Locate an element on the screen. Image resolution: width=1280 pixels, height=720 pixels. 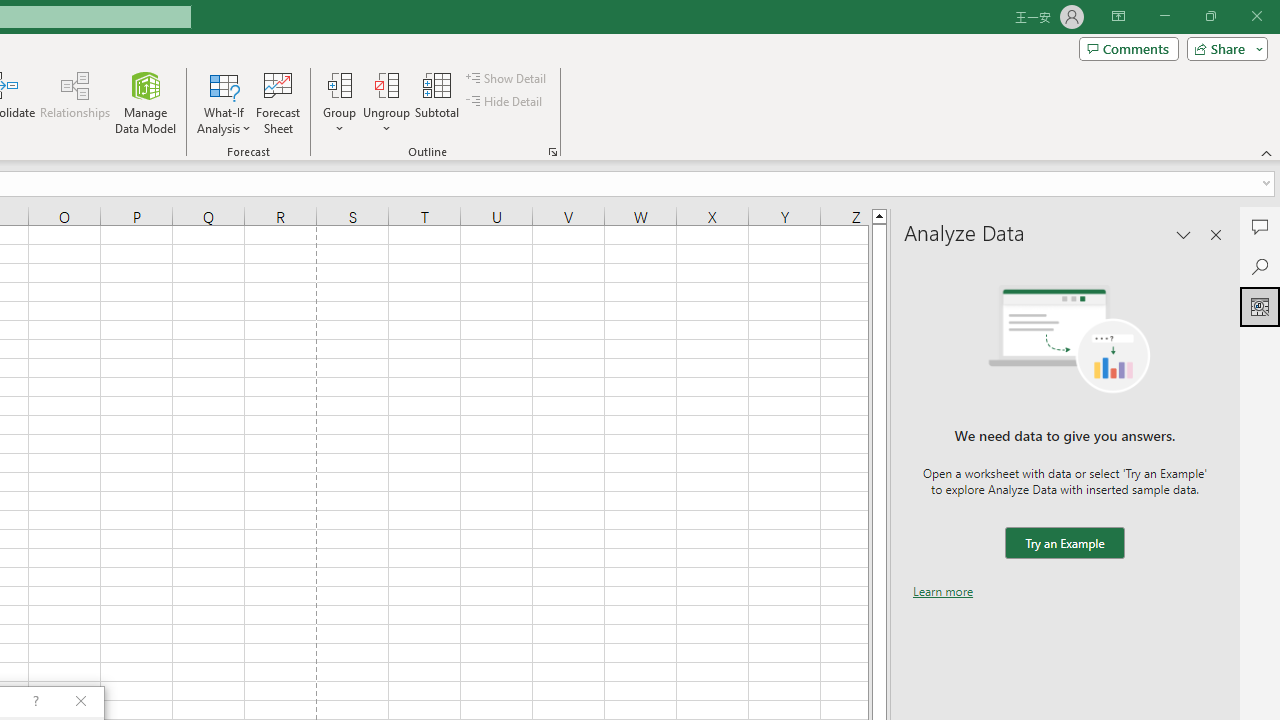
Ribbon Display Options is located at coordinates (1118, 16).